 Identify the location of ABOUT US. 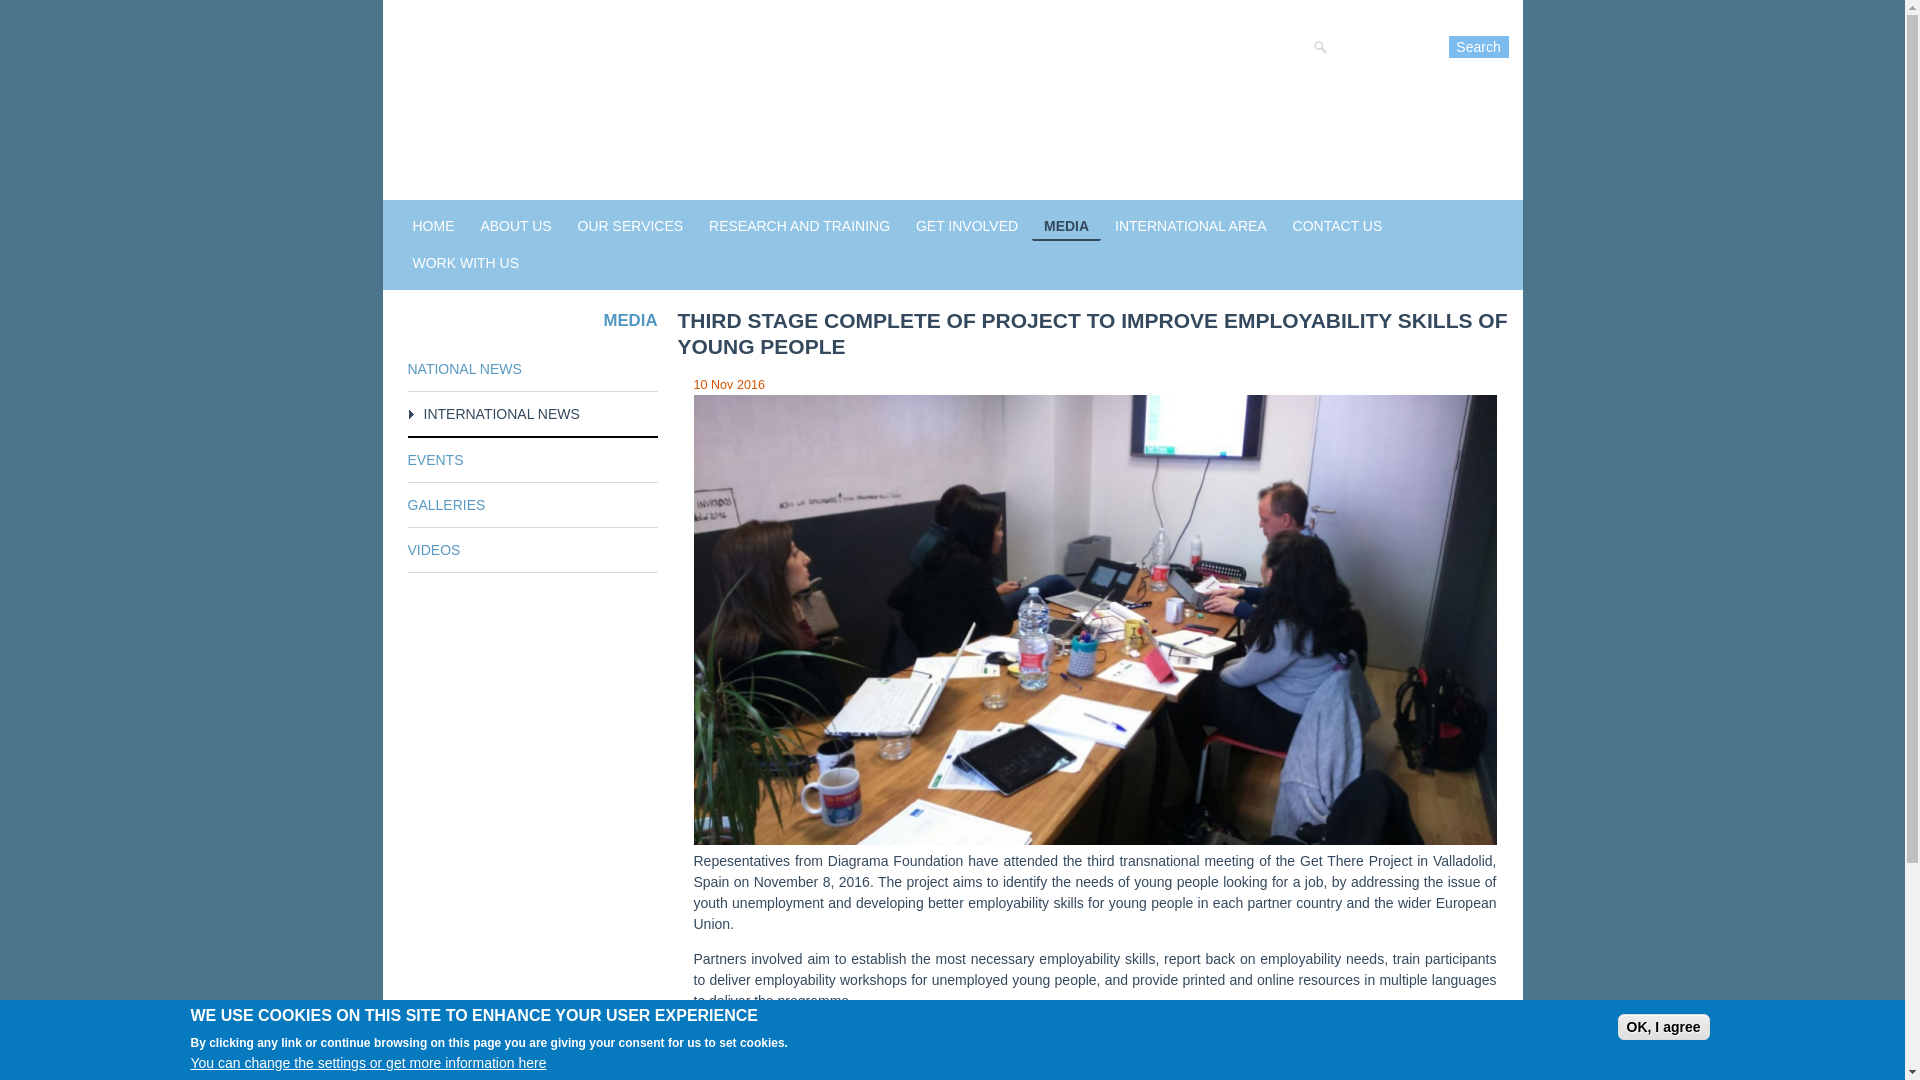
(515, 226).